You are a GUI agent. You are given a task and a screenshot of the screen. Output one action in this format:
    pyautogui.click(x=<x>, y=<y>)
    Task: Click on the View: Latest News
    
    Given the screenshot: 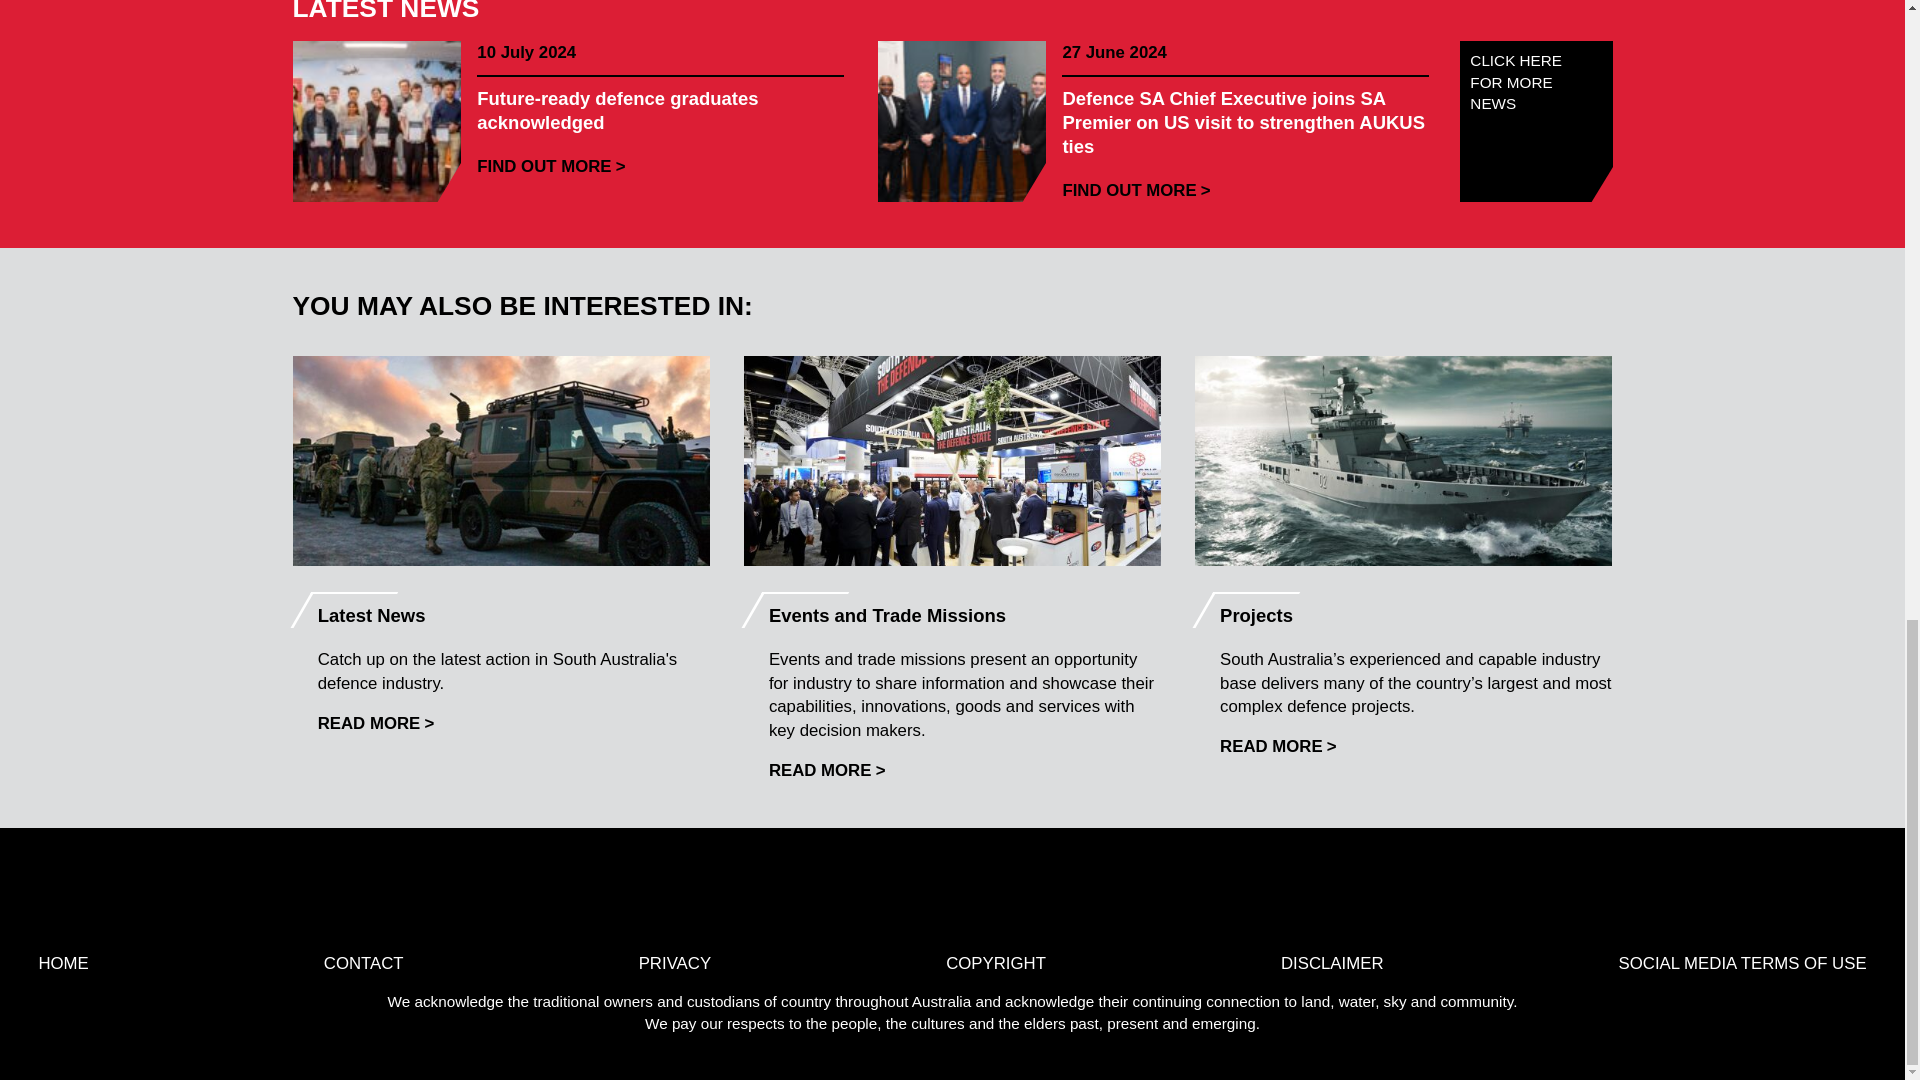 What is the action you would take?
    pyautogui.click(x=376, y=723)
    